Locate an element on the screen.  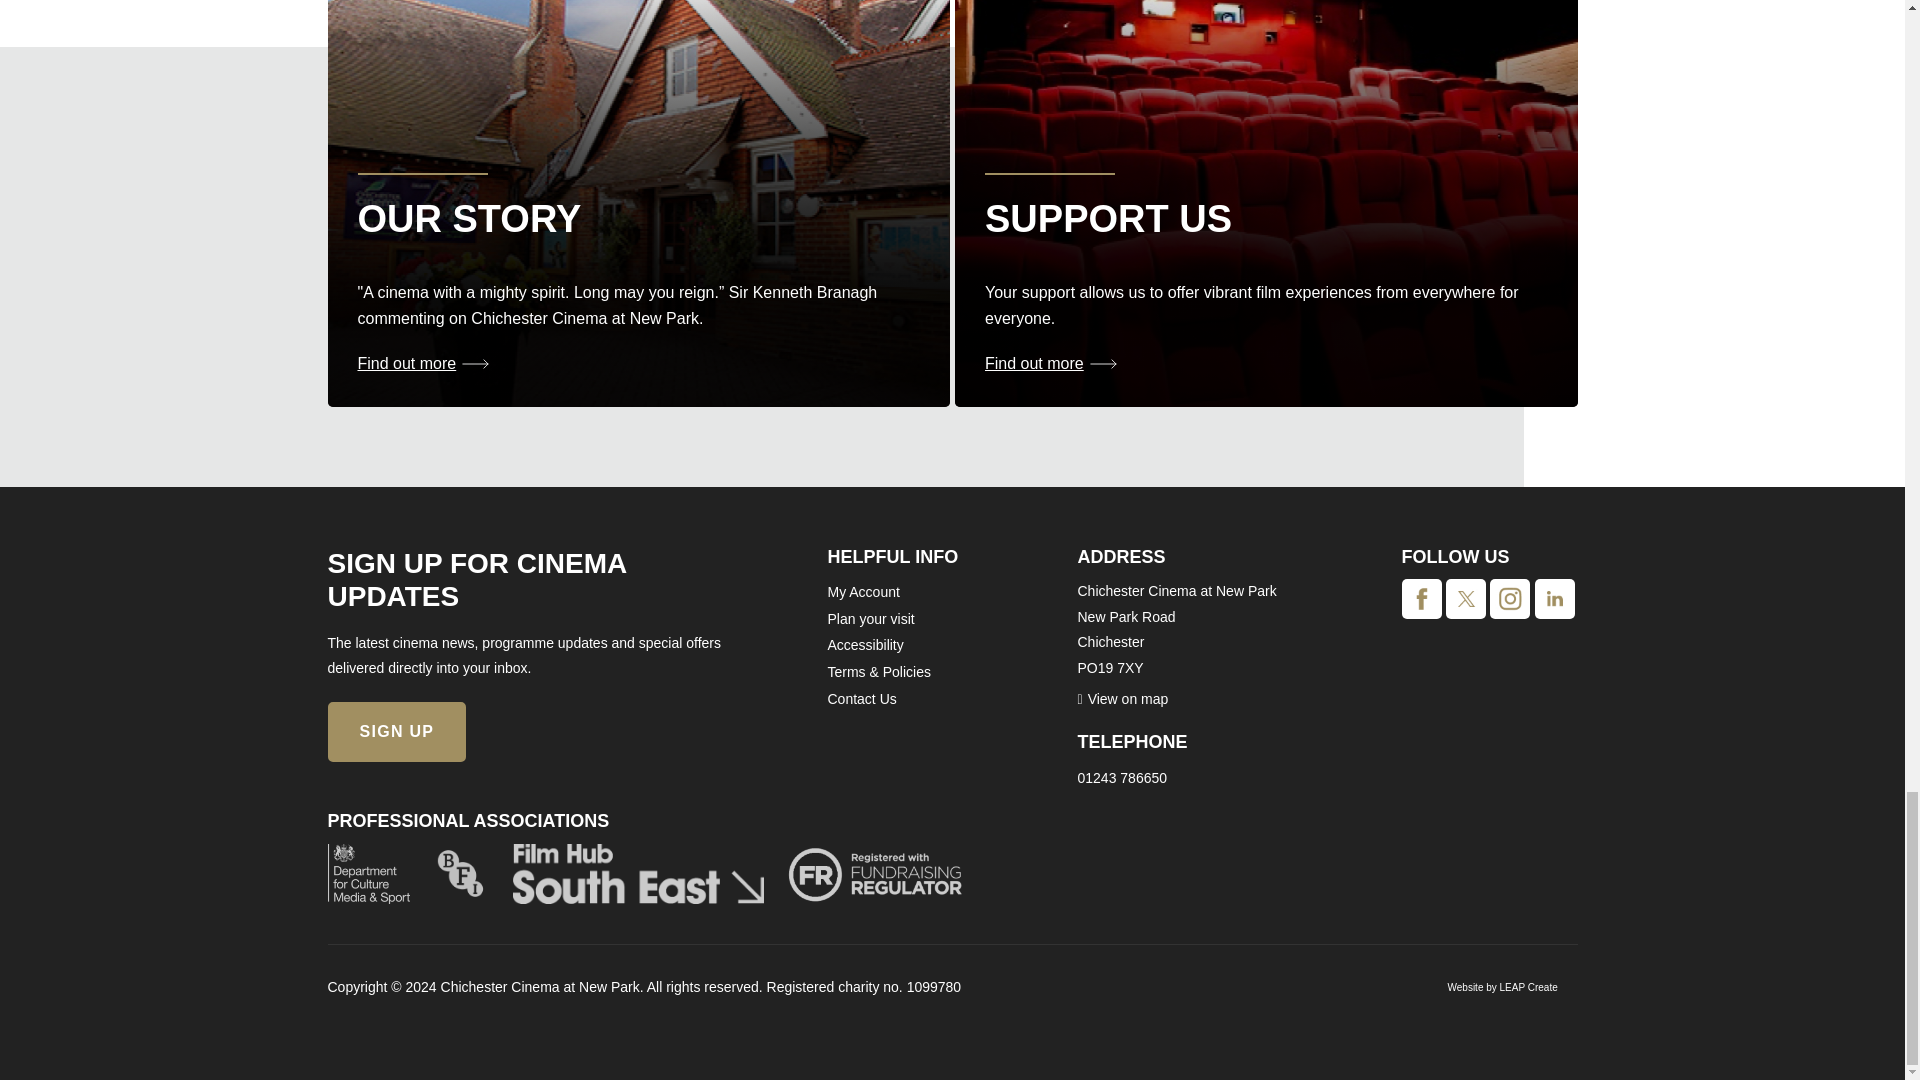
My Account is located at coordinates (864, 592).